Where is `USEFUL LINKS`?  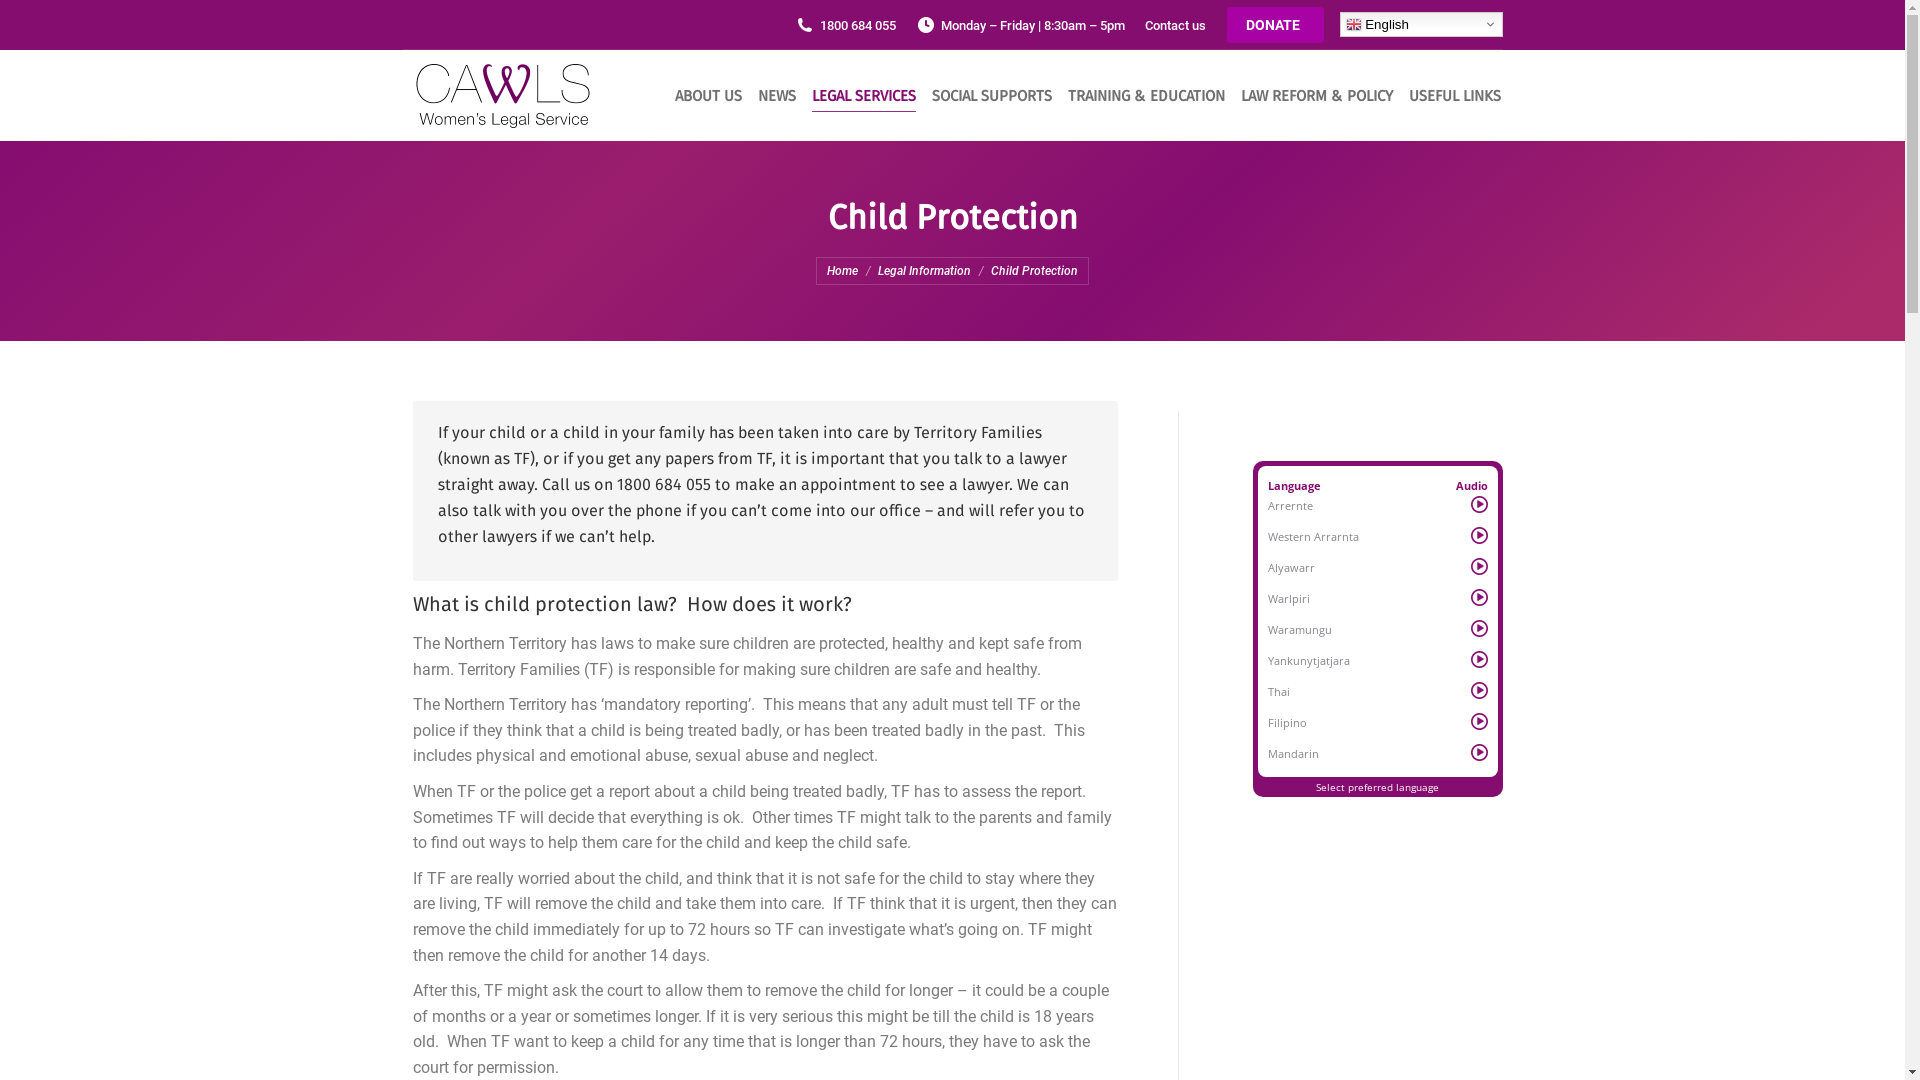
USEFUL LINKS is located at coordinates (1452, 96).